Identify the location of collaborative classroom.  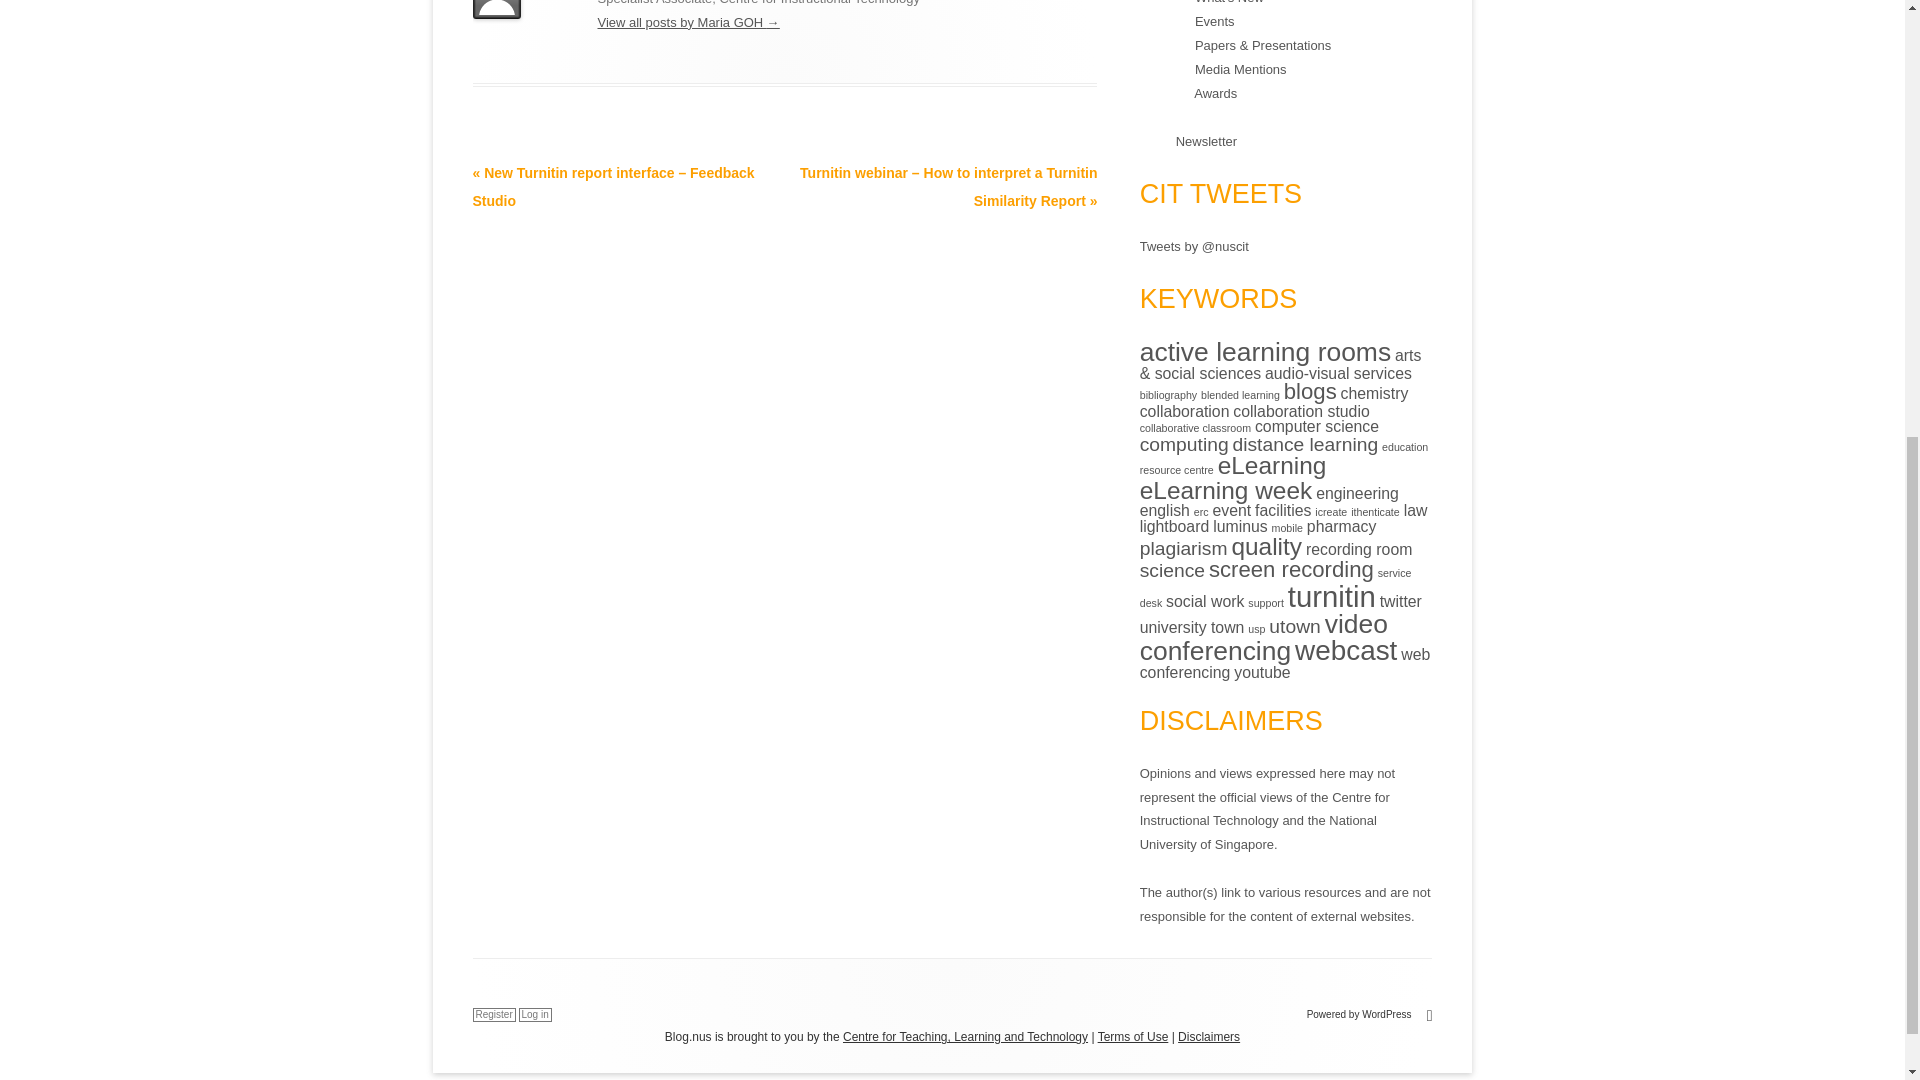
(1196, 428).